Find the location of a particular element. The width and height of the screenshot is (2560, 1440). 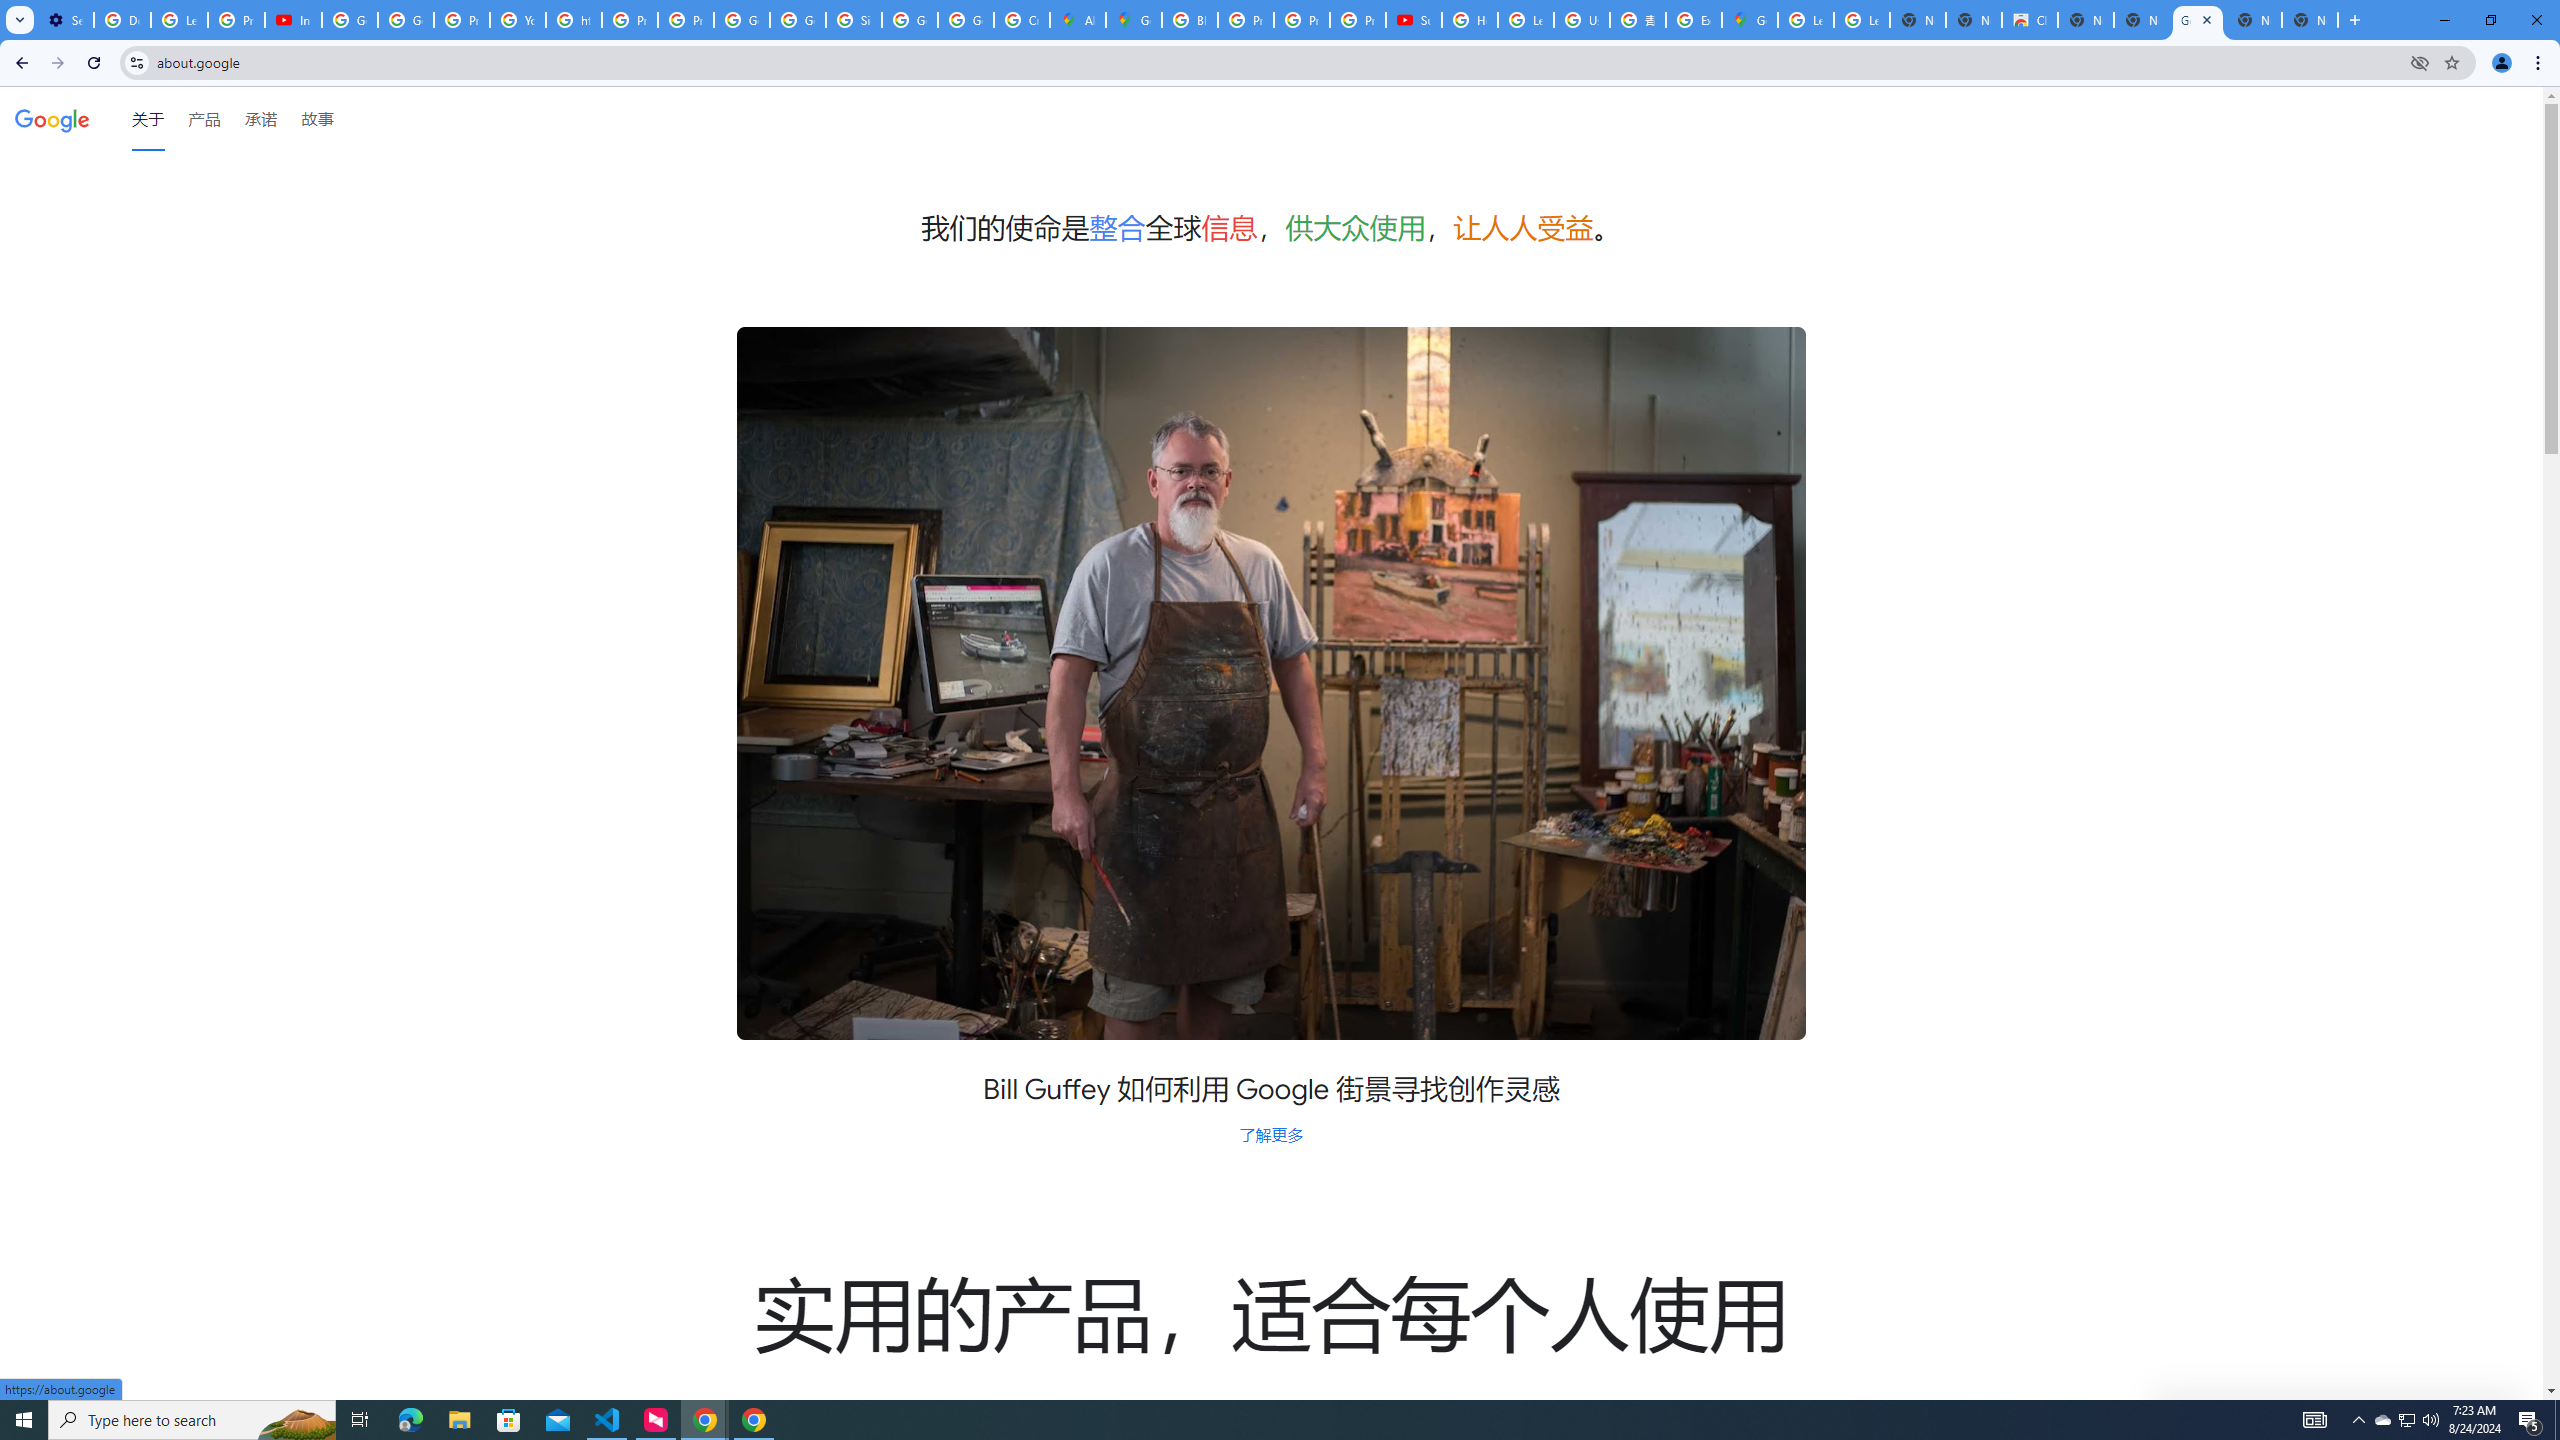

Learn how to find your photos - Google Photos Help is located at coordinates (178, 20).